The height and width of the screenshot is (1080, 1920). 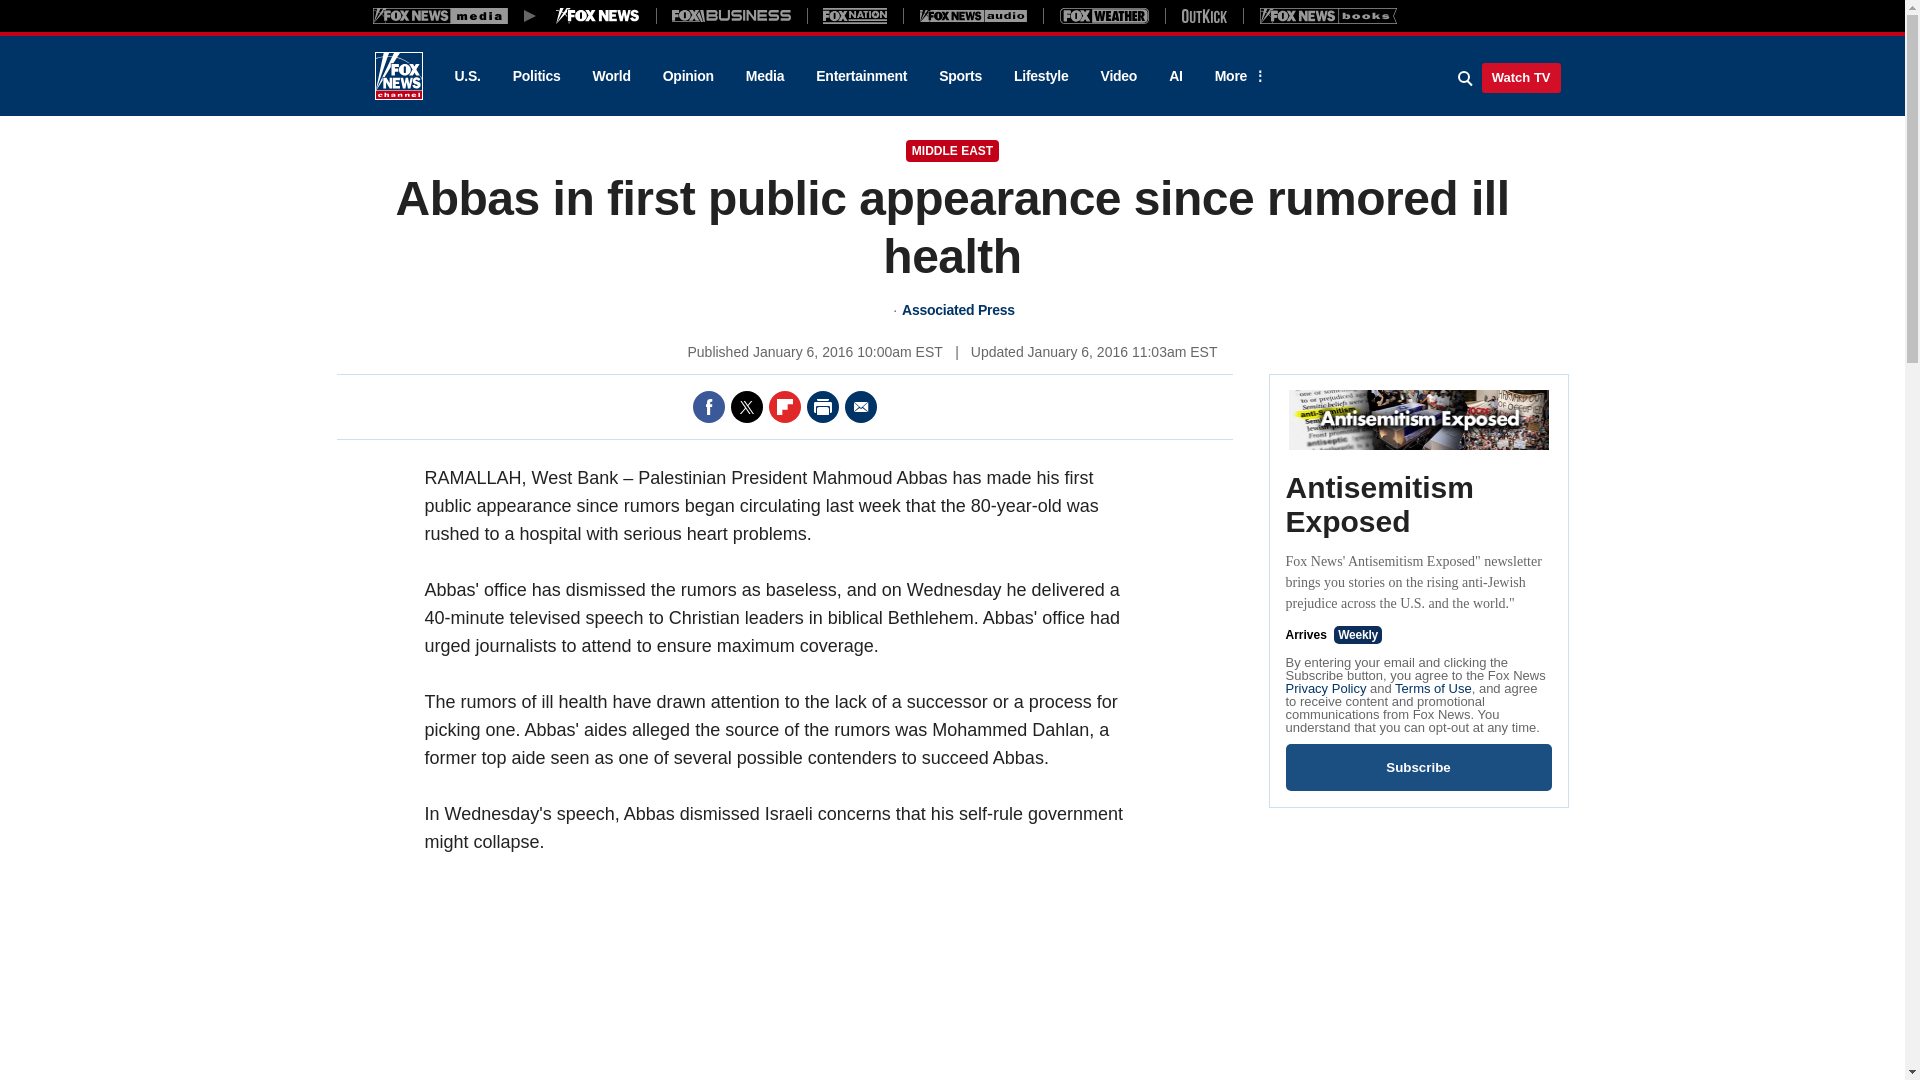 I want to click on Sports, so click(x=960, y=76).